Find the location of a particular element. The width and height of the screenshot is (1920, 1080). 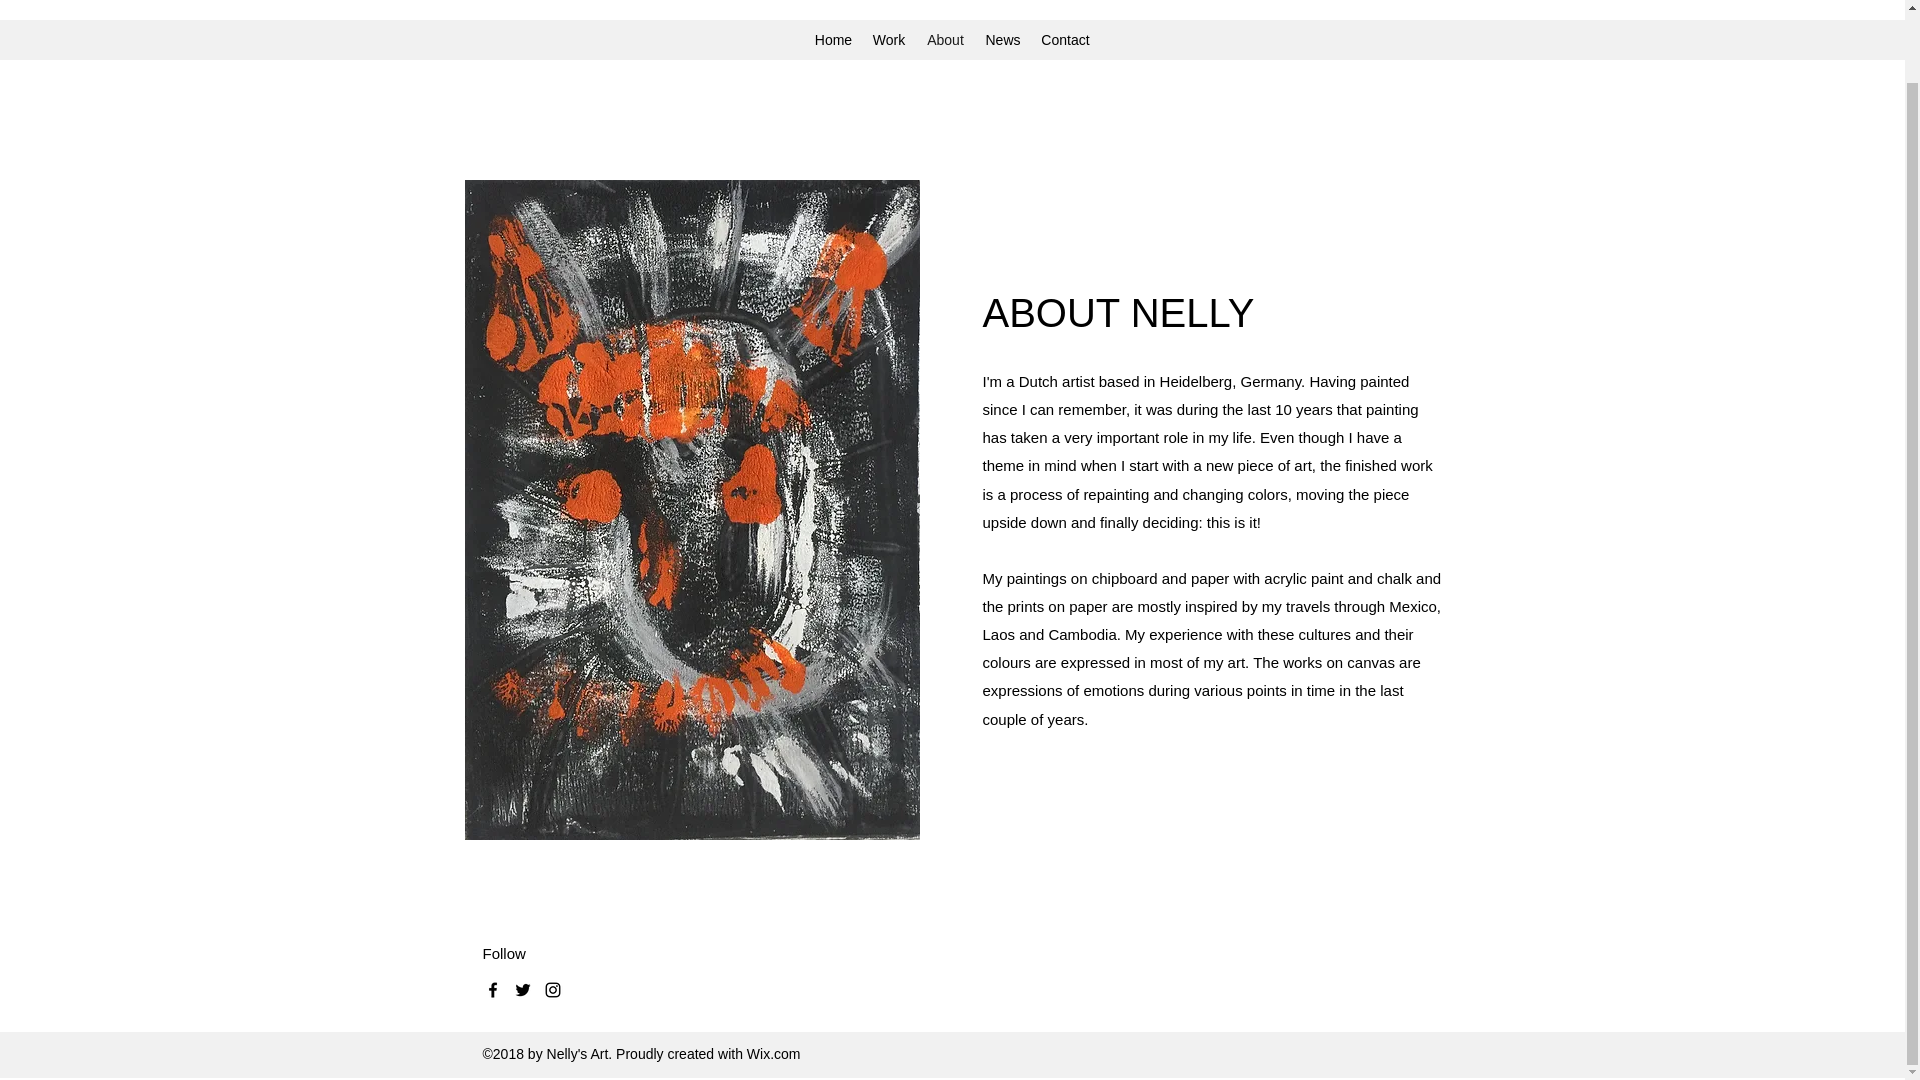

Home is located at coordinates (833, 40).